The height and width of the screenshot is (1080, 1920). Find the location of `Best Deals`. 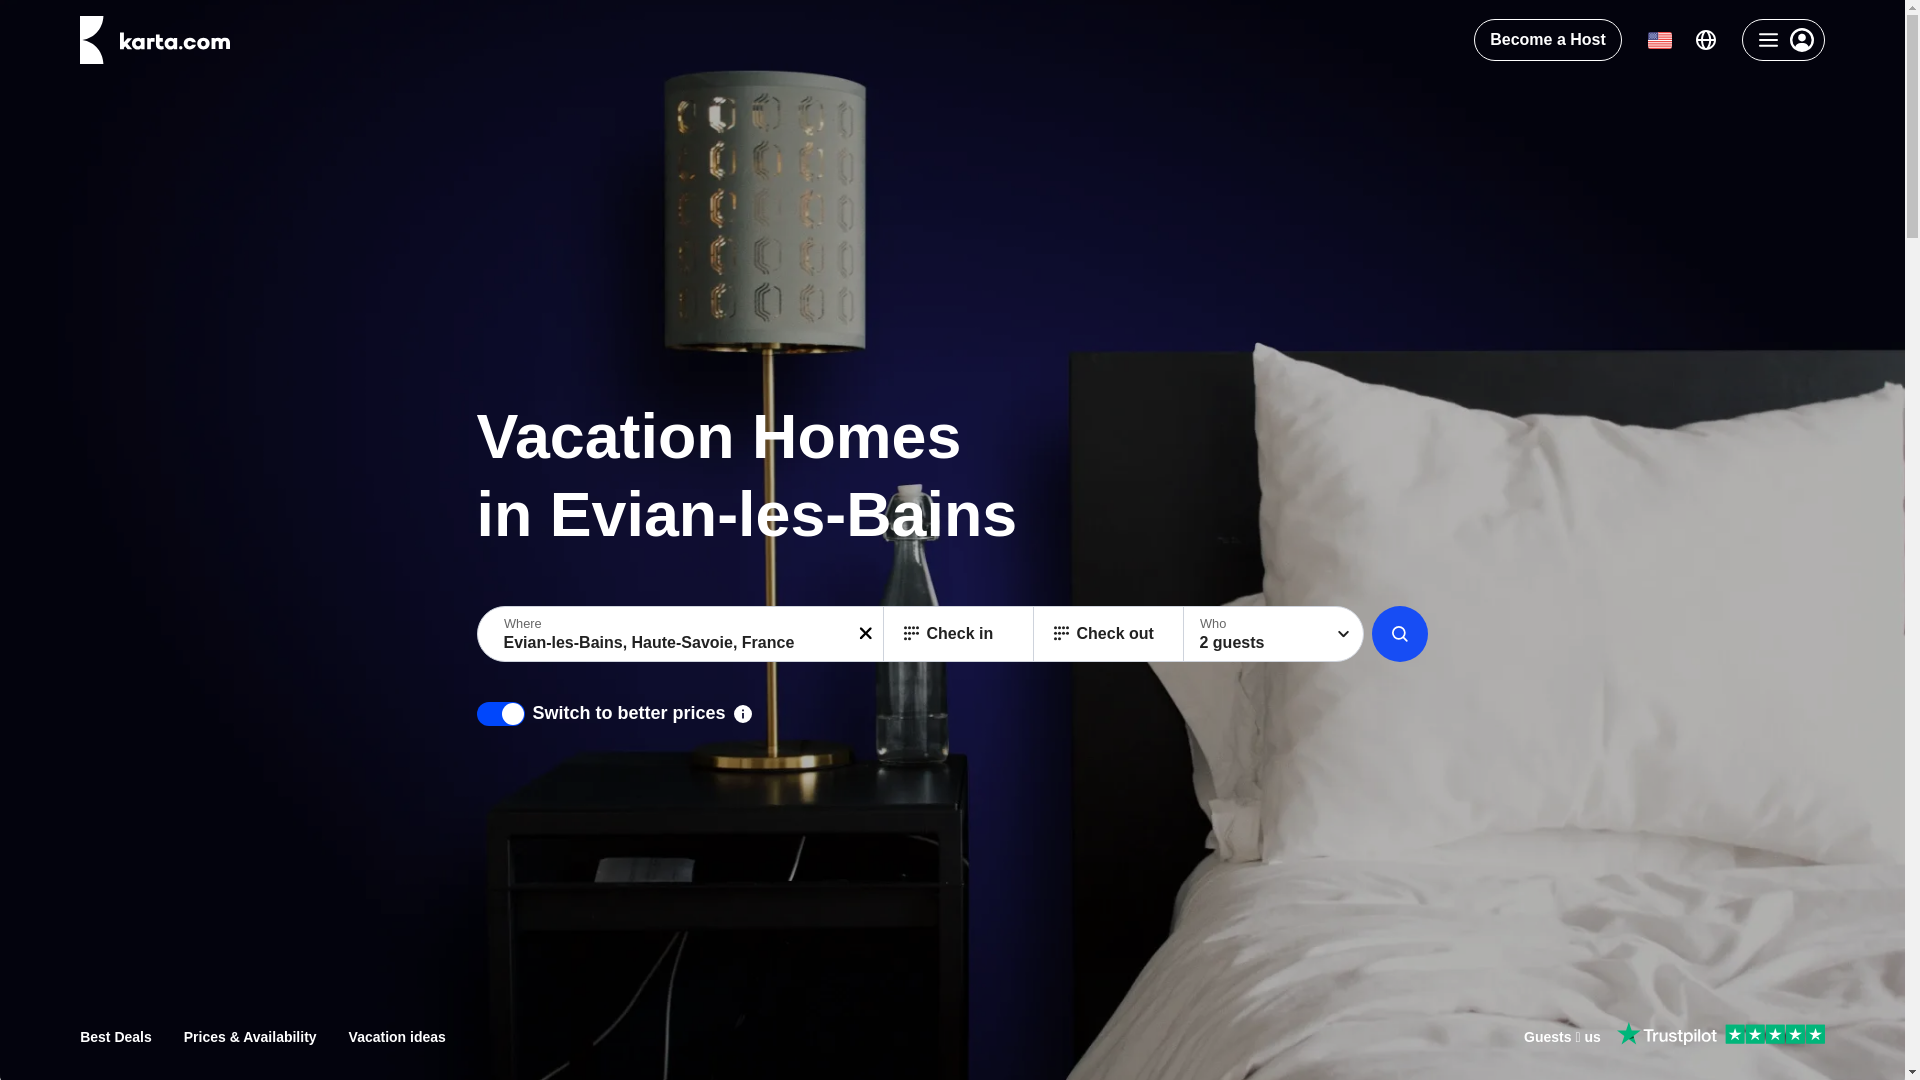

Best Deals is located at coordinates (116, 1036).